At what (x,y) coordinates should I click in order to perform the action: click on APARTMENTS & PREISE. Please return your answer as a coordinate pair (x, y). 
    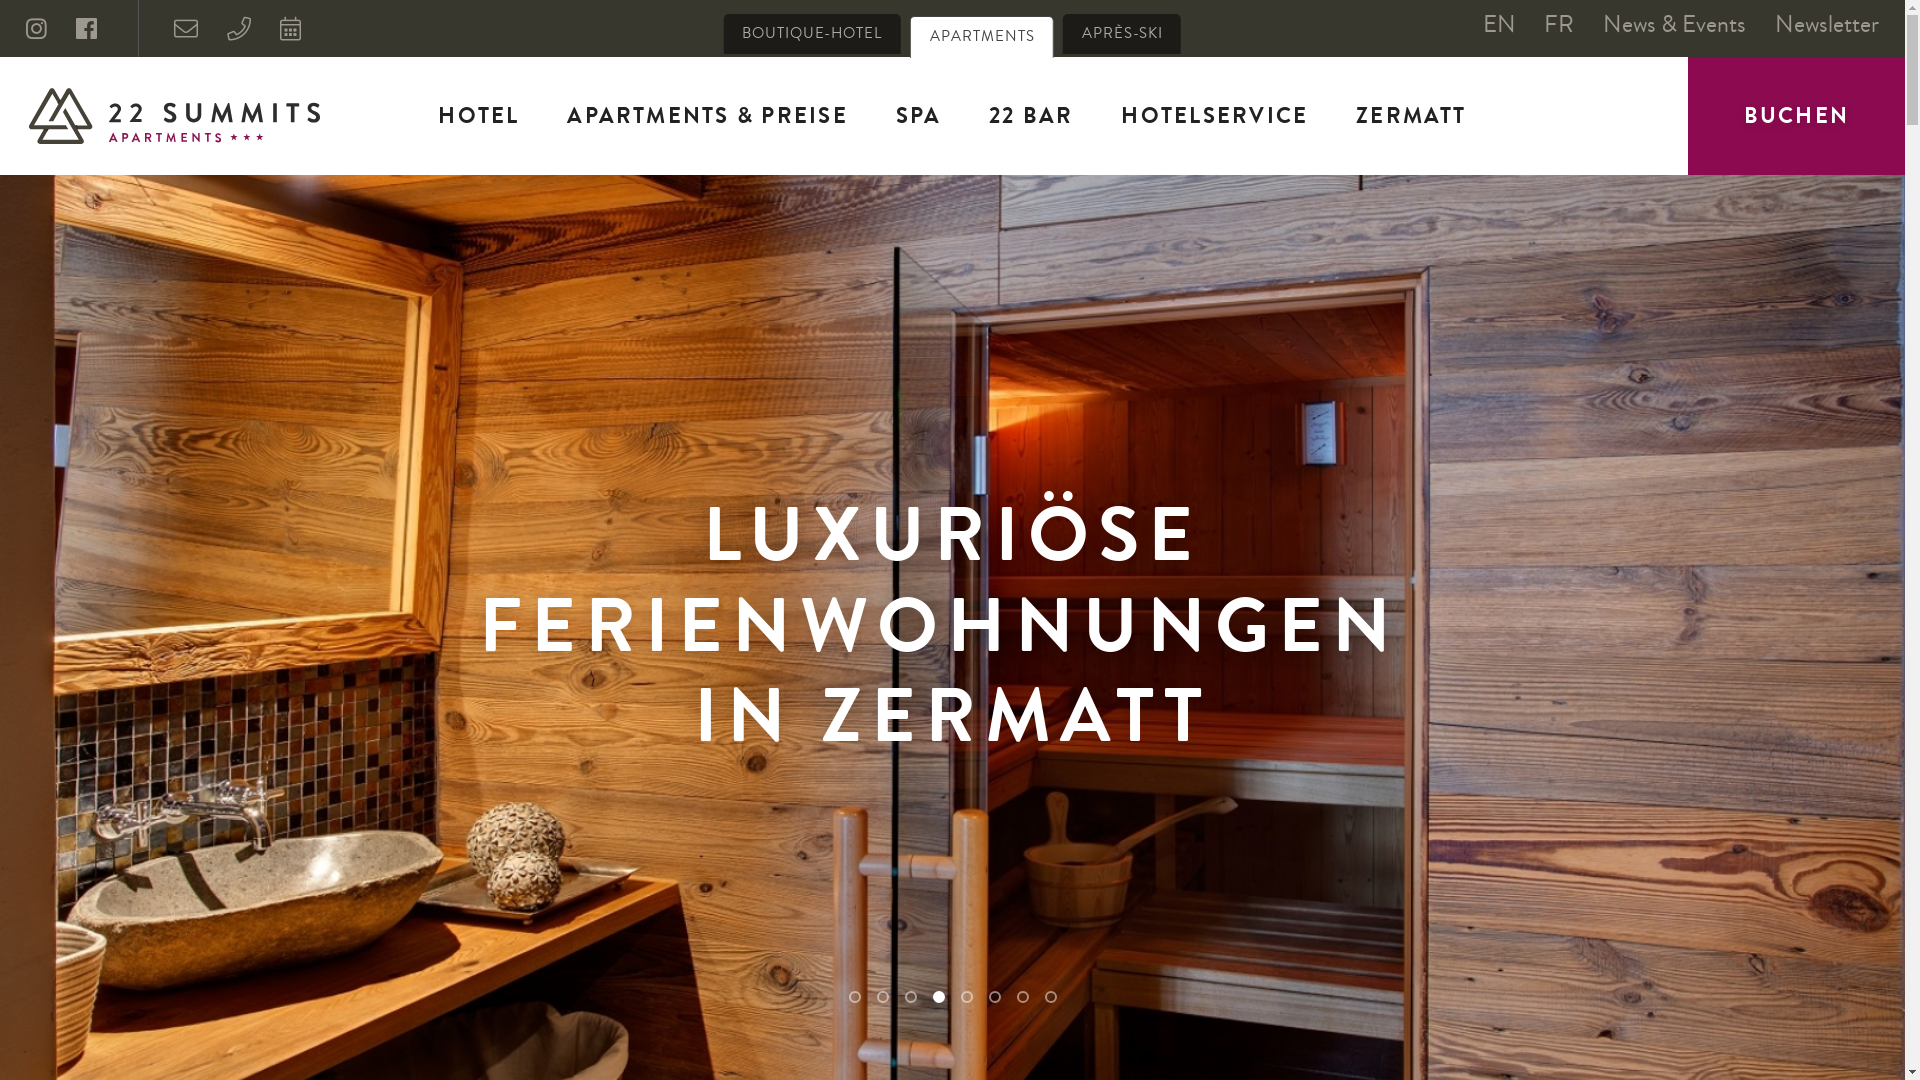
    Looking at the image, I should click on (708, 116).